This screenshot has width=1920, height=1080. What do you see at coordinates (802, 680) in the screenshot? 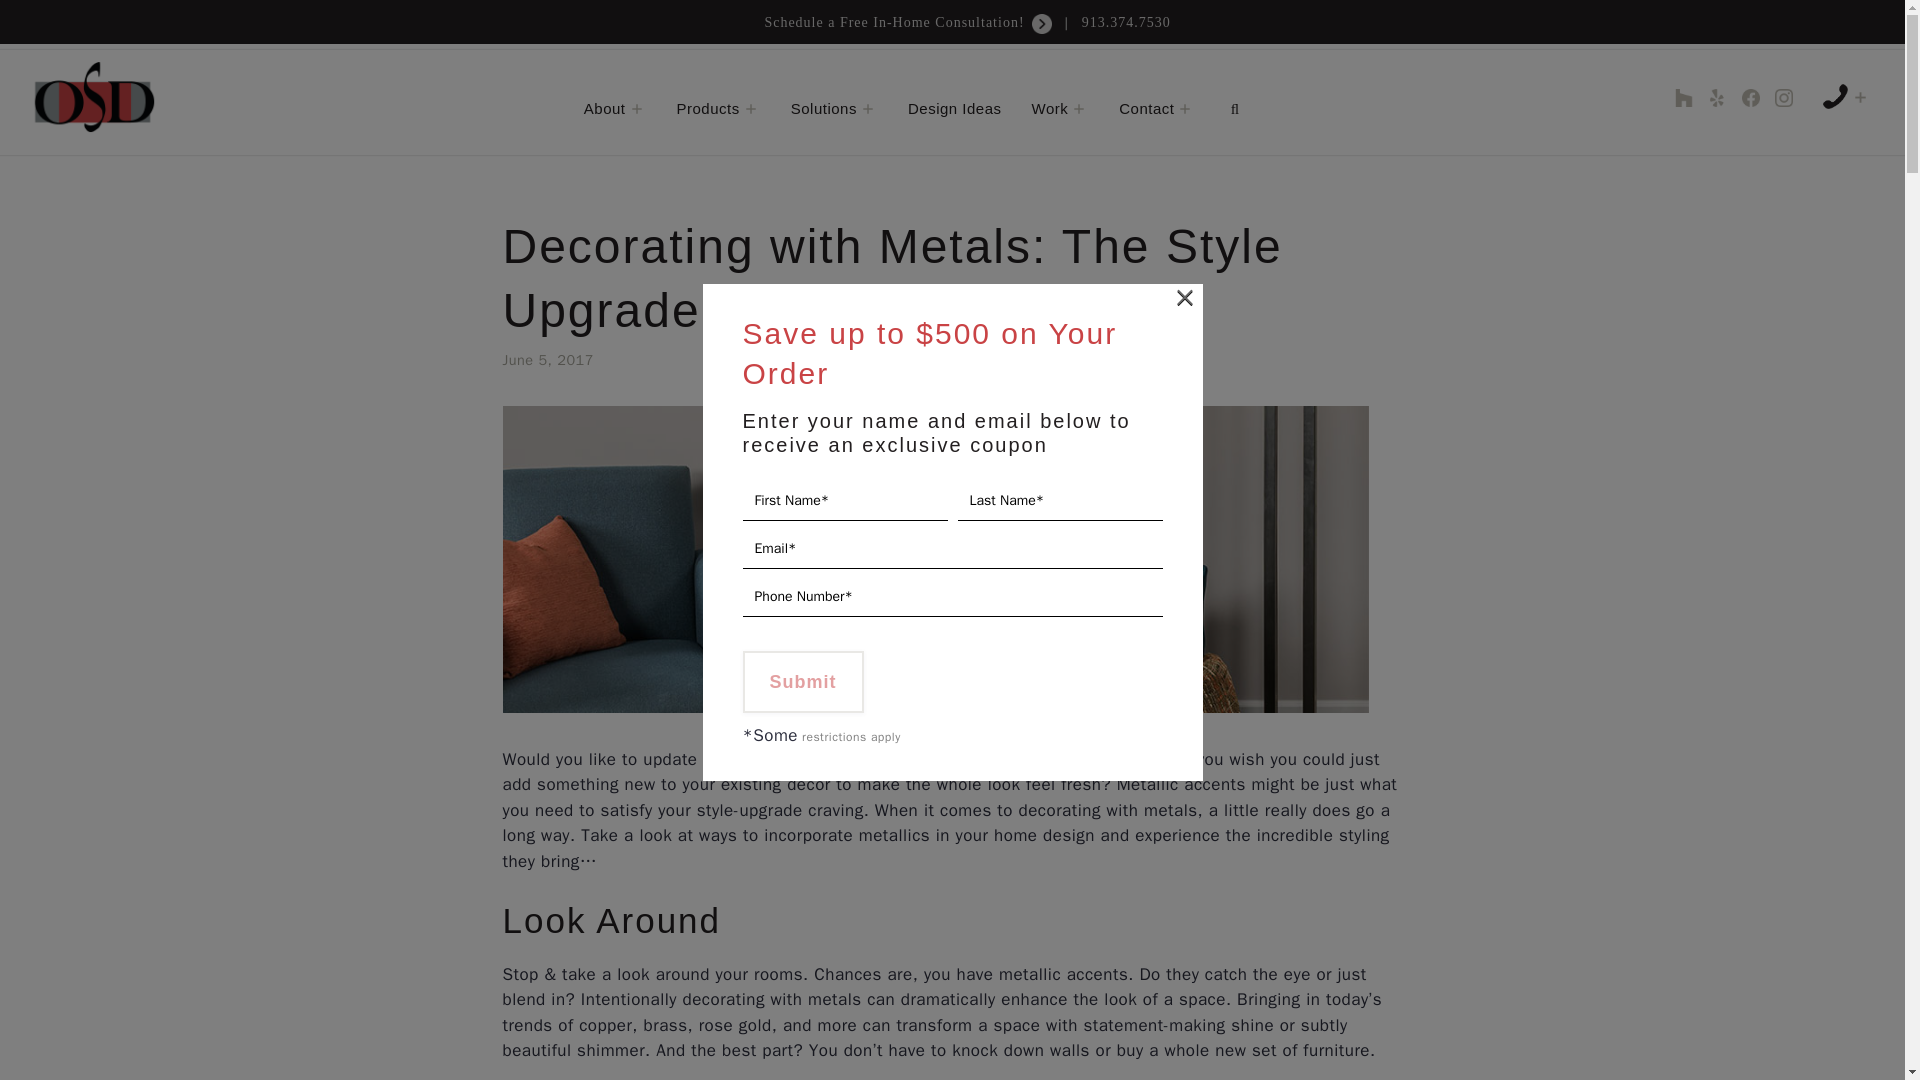
I see `Submit` at bounding box center [802, 680].